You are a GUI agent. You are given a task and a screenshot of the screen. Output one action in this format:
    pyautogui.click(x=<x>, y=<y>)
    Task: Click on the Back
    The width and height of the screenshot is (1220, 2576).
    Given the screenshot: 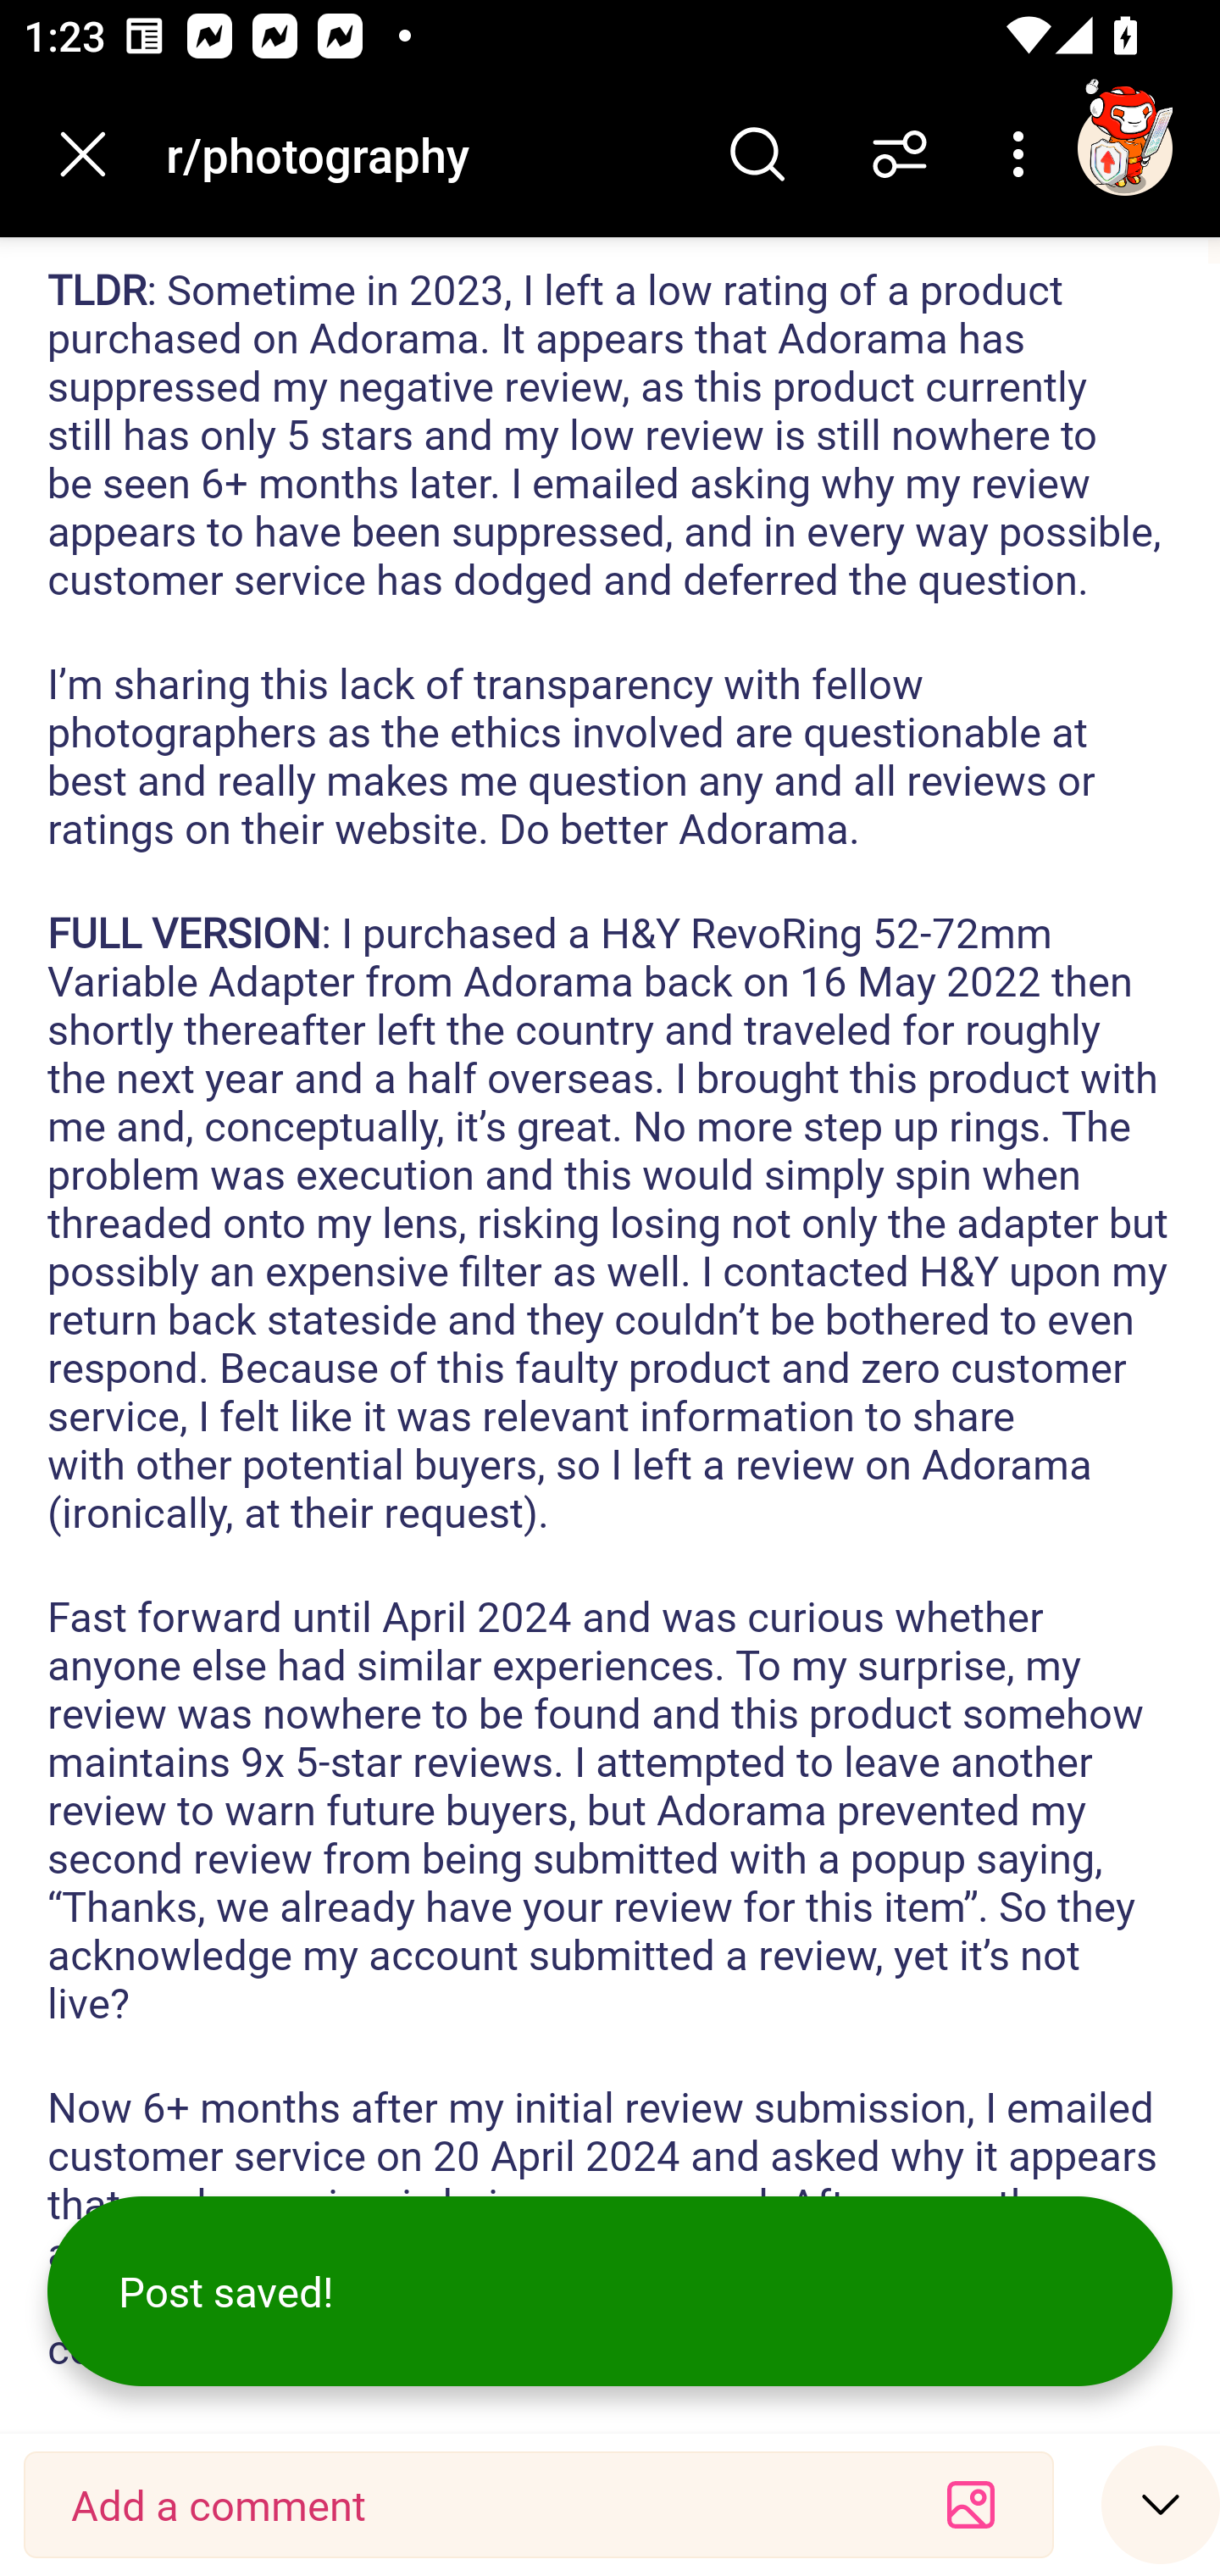 What is the action you would take?
    pyautogui.click(x=83, y=154)
    